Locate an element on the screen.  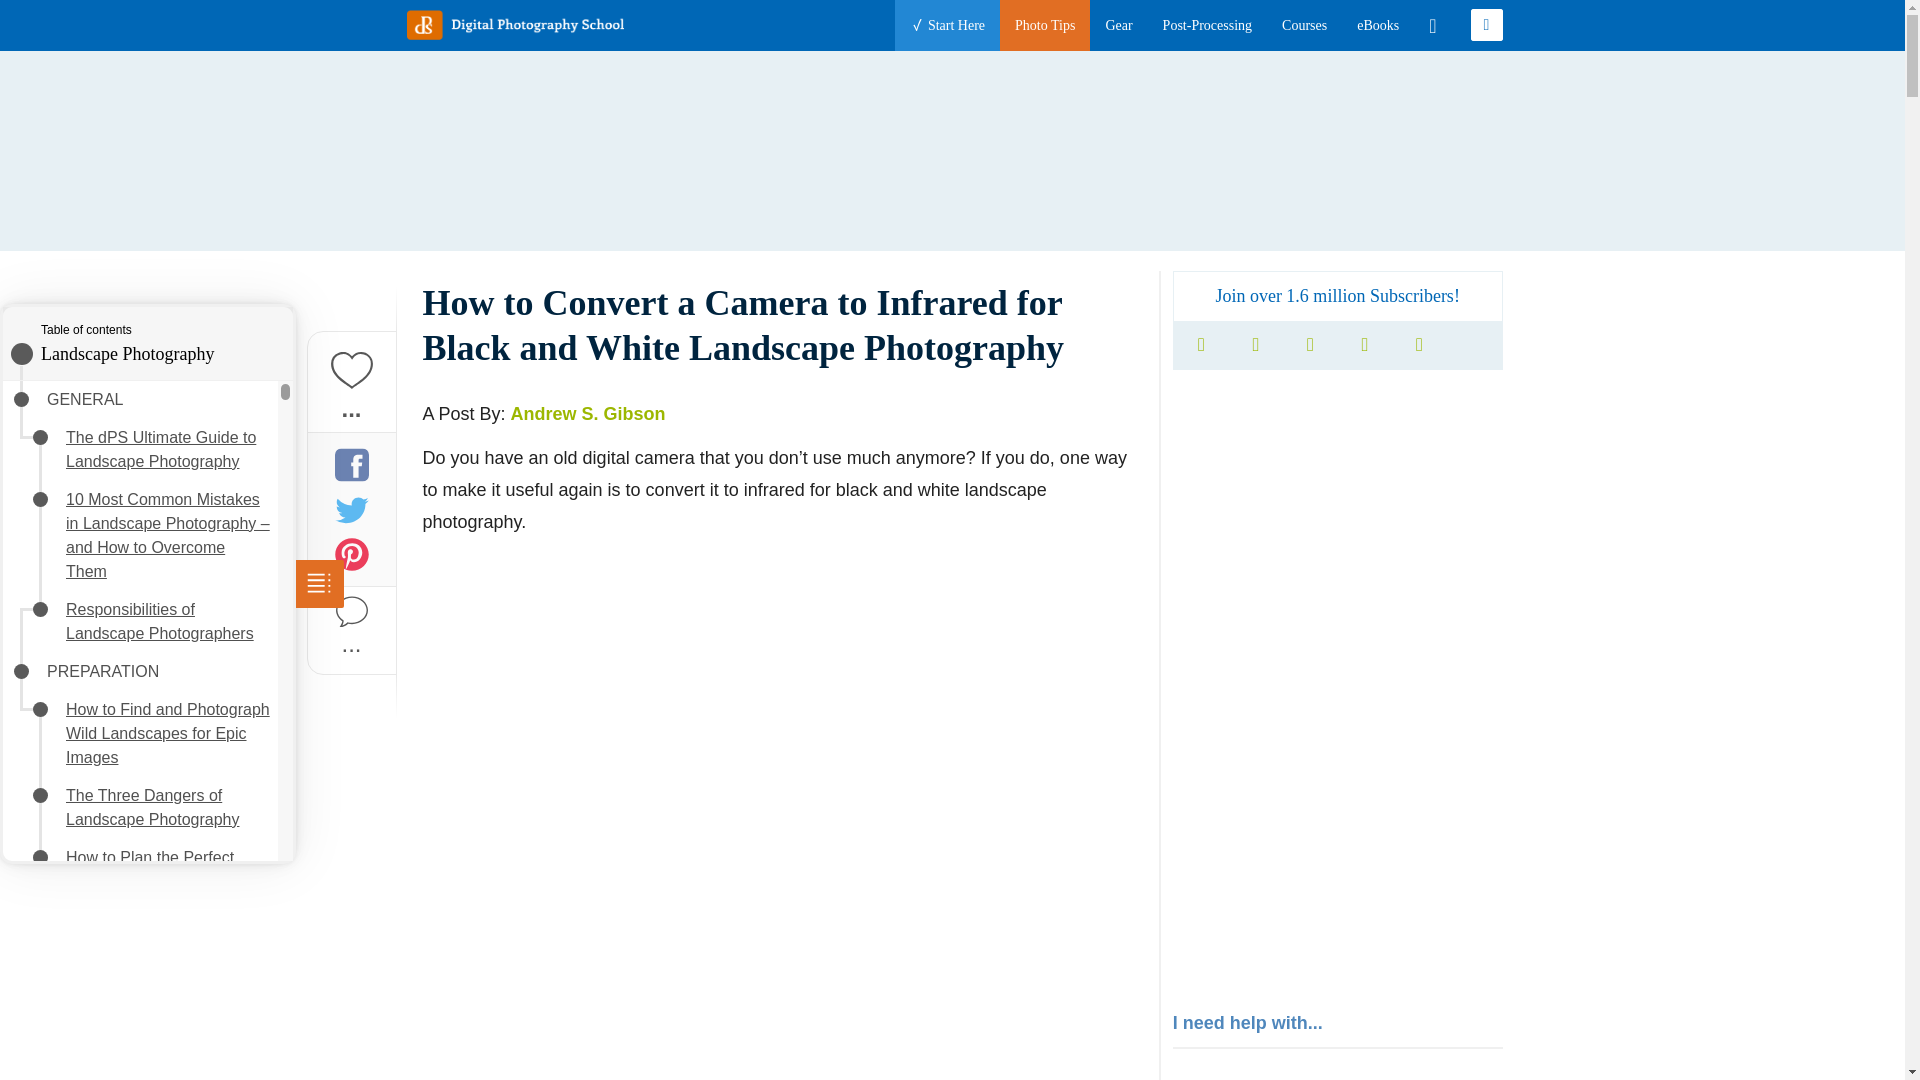
Digital Photography School is located at coordinates (514, 24).